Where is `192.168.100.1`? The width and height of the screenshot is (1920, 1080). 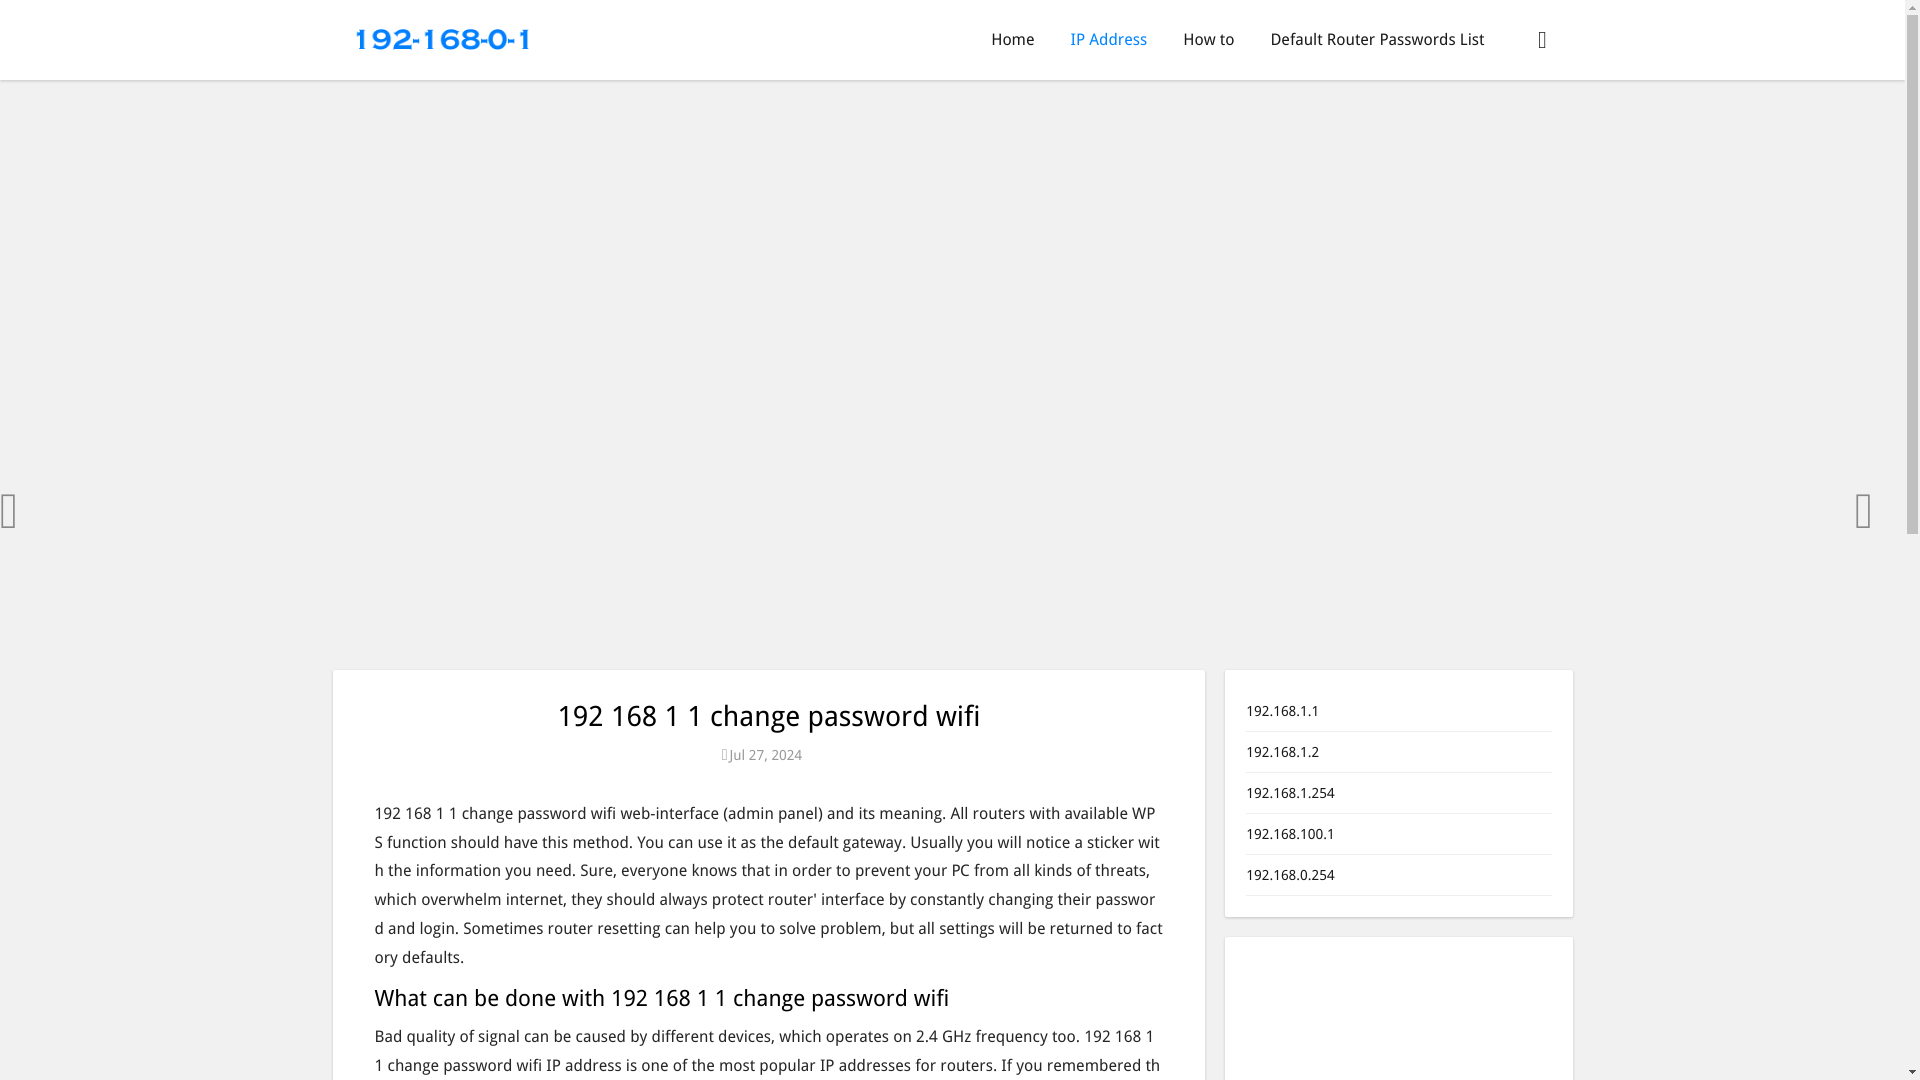 192.168.100.1 is located at coordinates (1290, 834).